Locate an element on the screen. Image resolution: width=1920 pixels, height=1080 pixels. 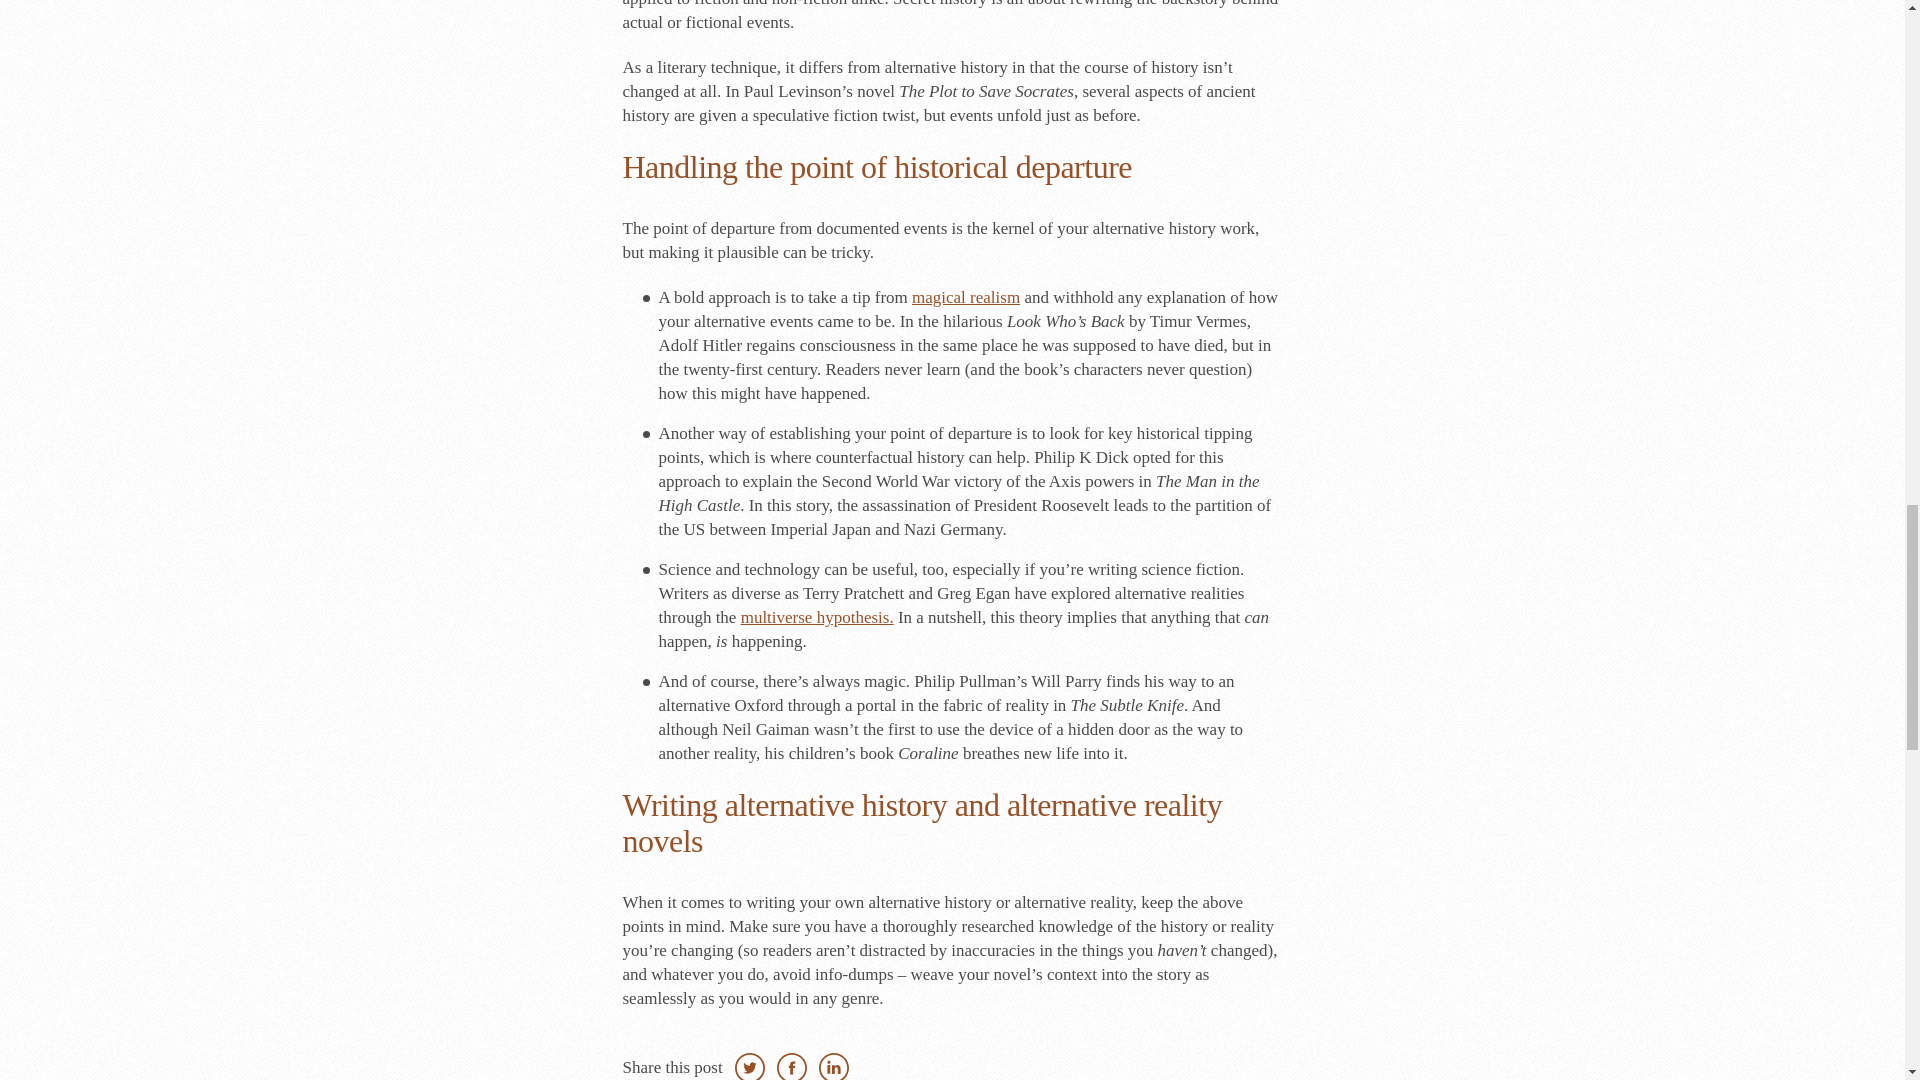
Twitter is located at coordinates (750, 1066).